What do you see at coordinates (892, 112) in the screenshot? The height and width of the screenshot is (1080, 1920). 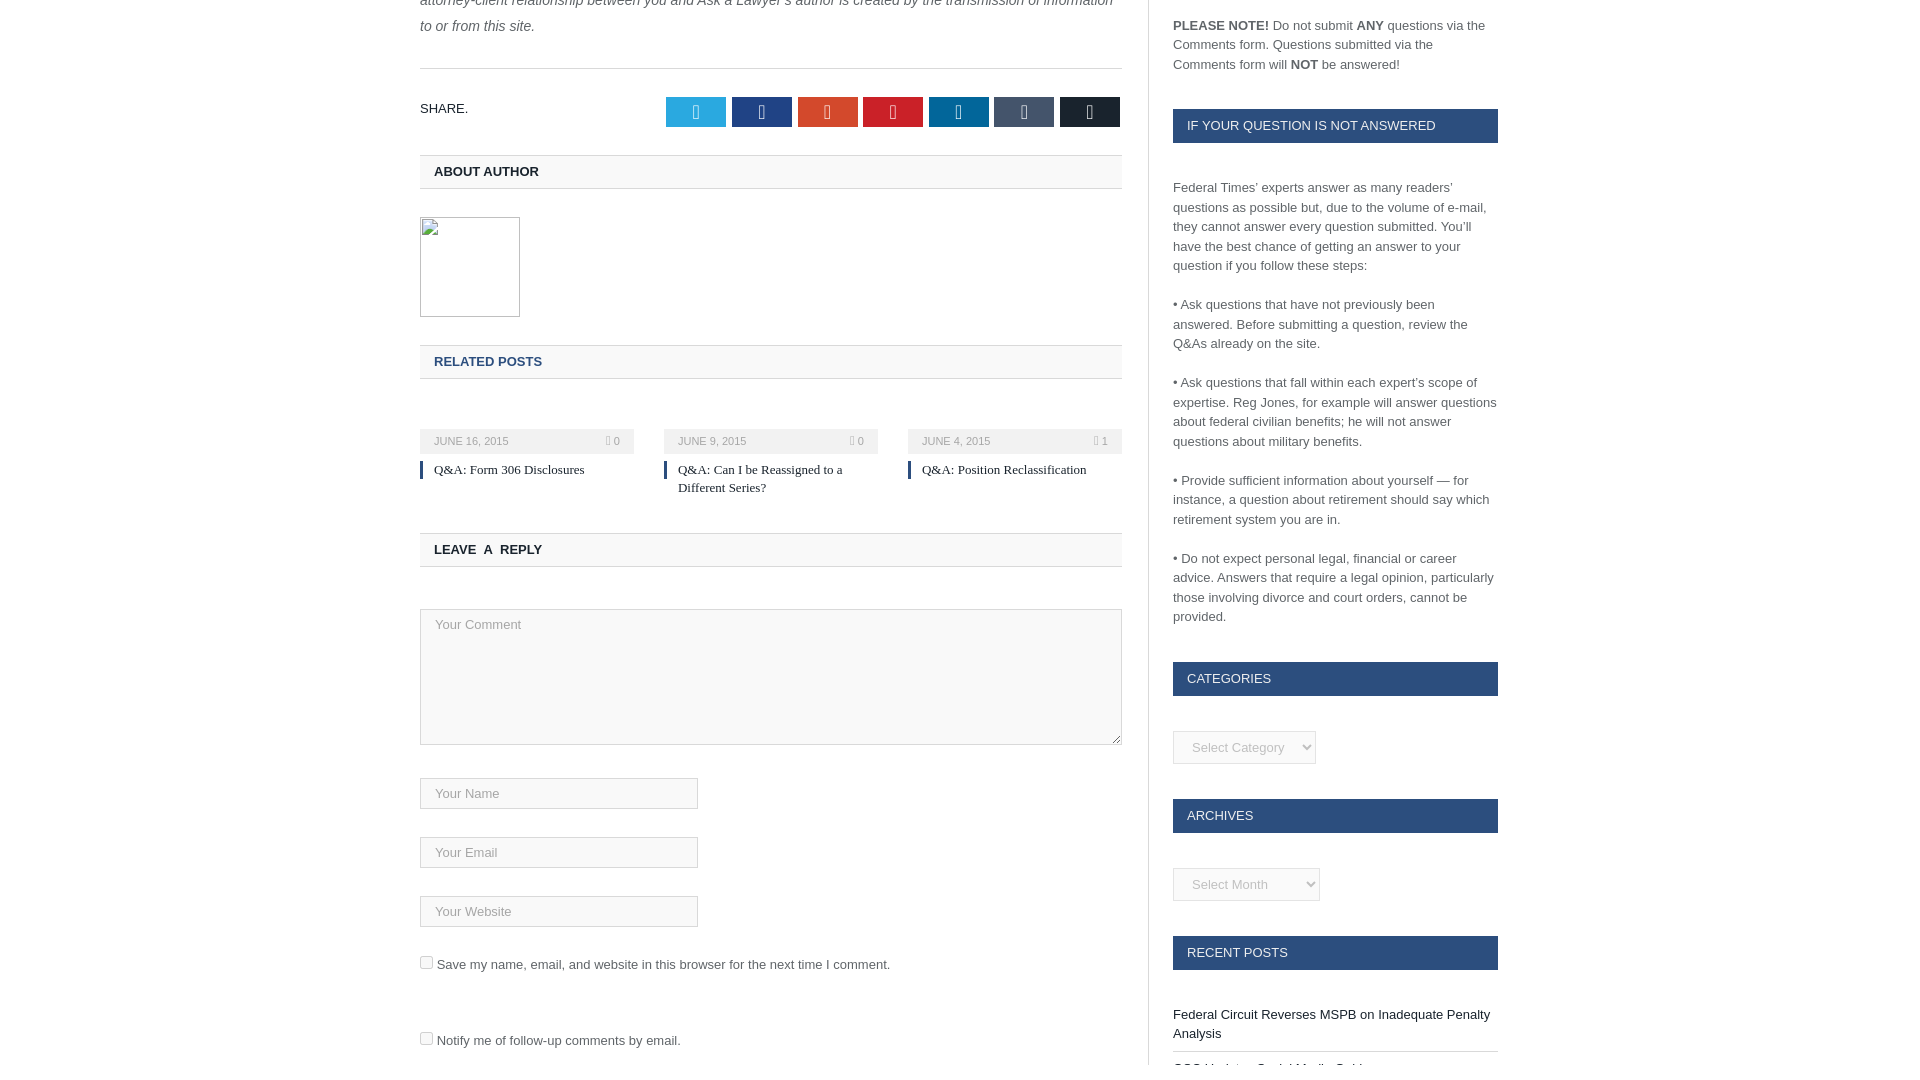 I see `Pinterest` at bounding box center [892, 112].